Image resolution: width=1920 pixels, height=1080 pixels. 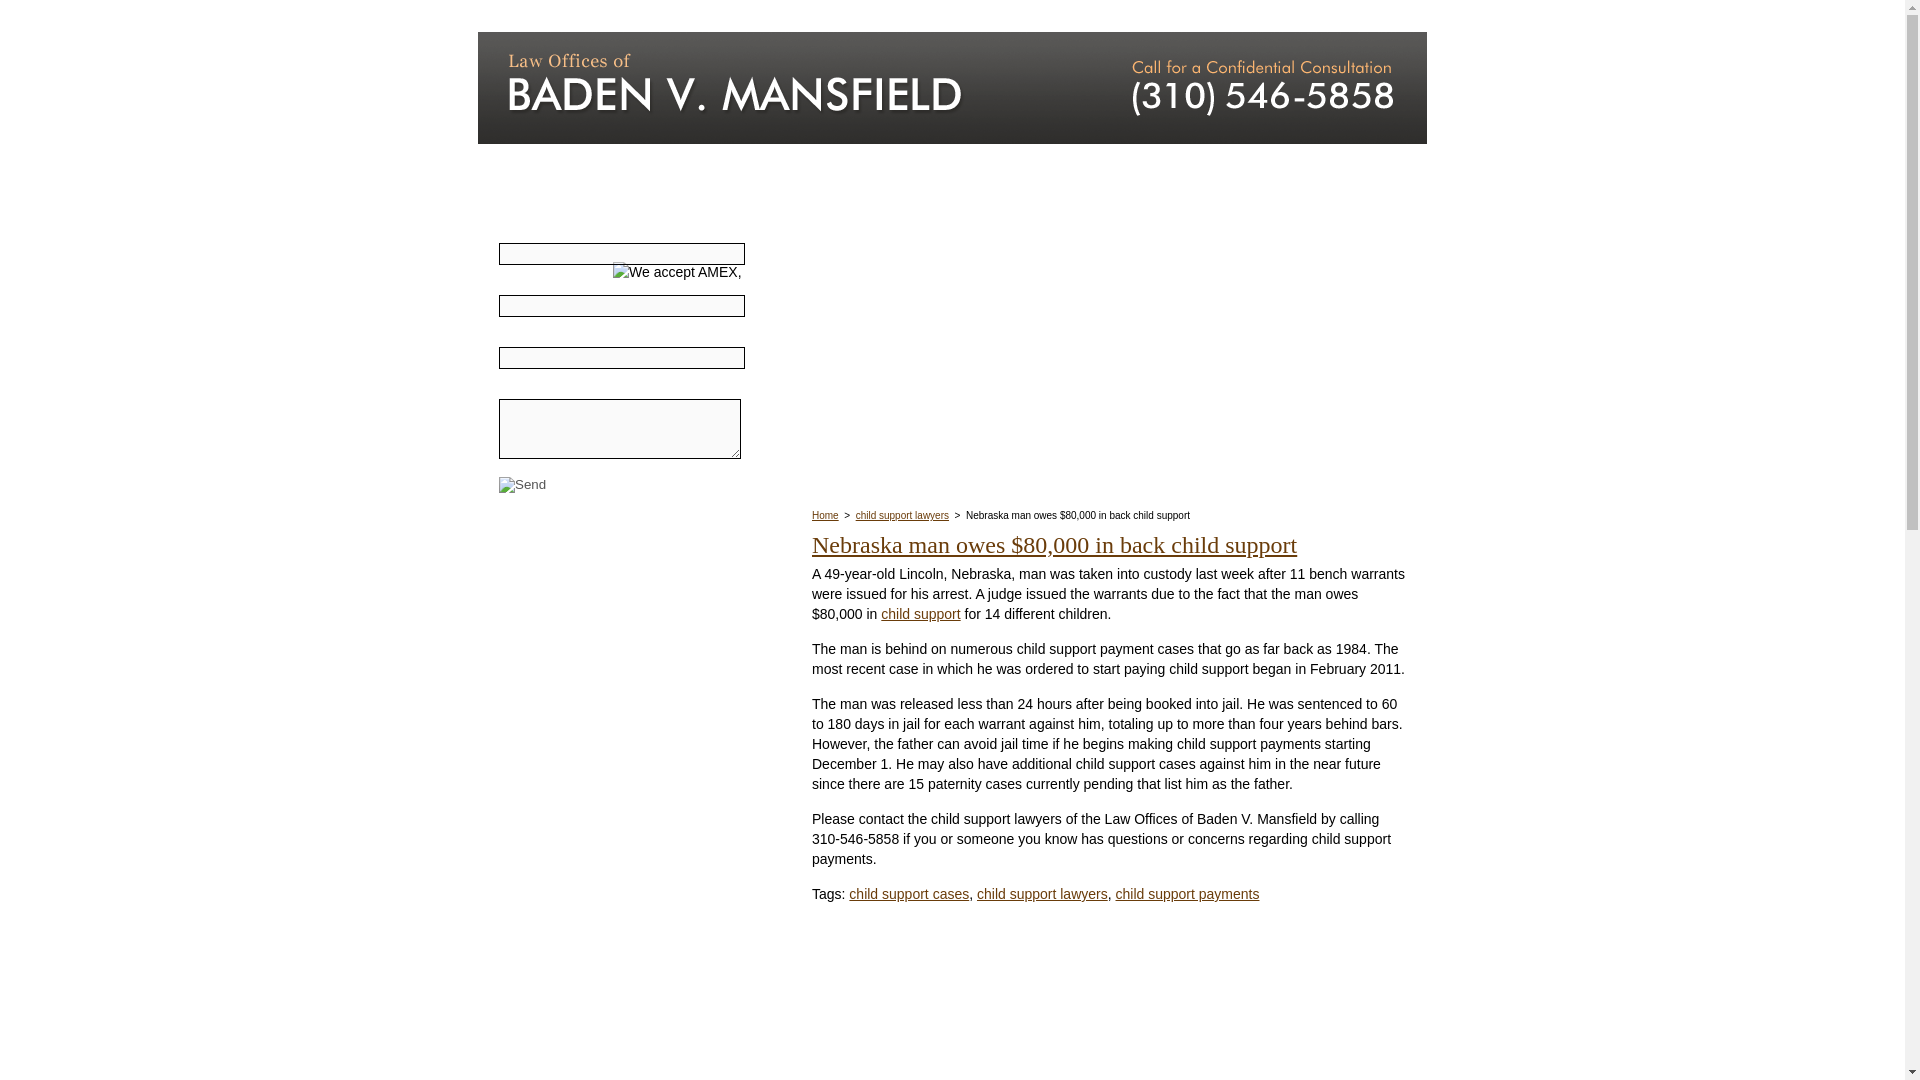 I want to click on Separation Agreements, so click(x=597, y=805).